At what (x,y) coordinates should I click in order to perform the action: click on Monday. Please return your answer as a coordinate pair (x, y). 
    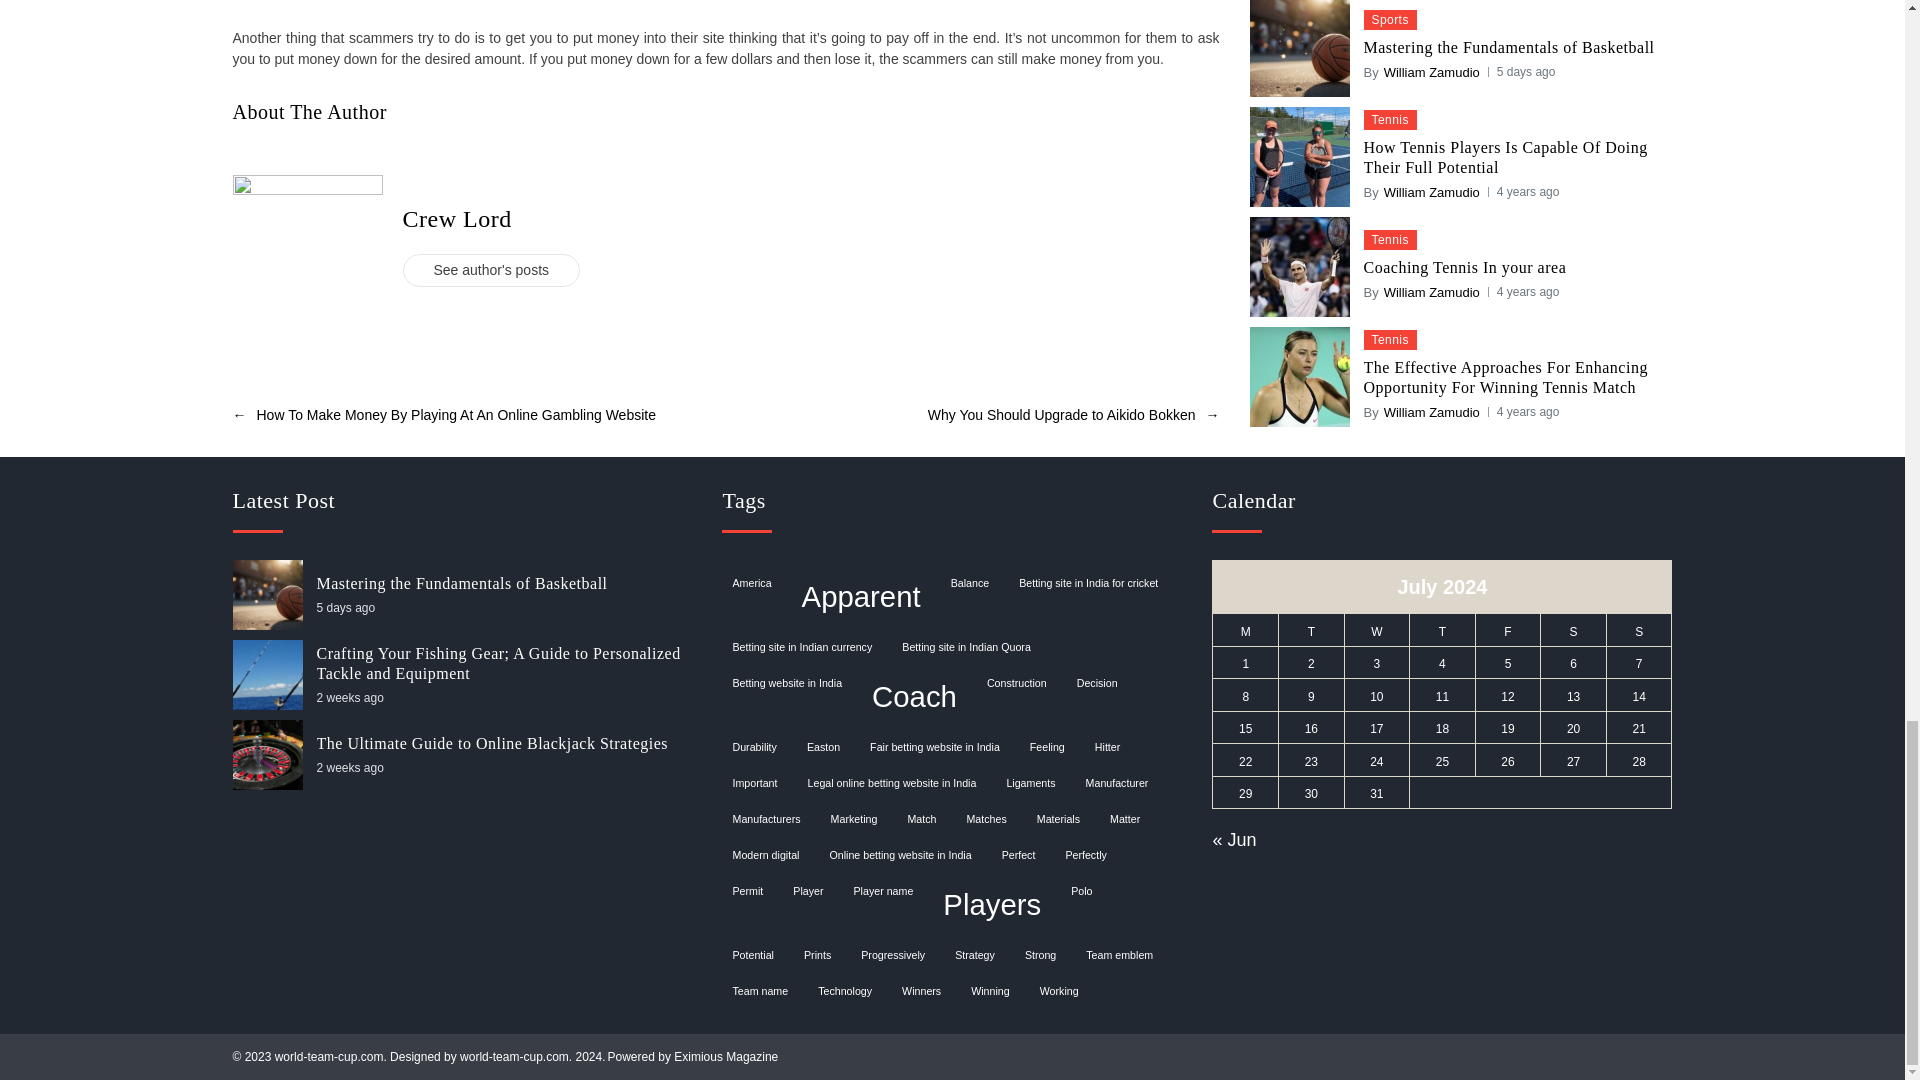
    Looking at the image, I should click on (1246, 630).